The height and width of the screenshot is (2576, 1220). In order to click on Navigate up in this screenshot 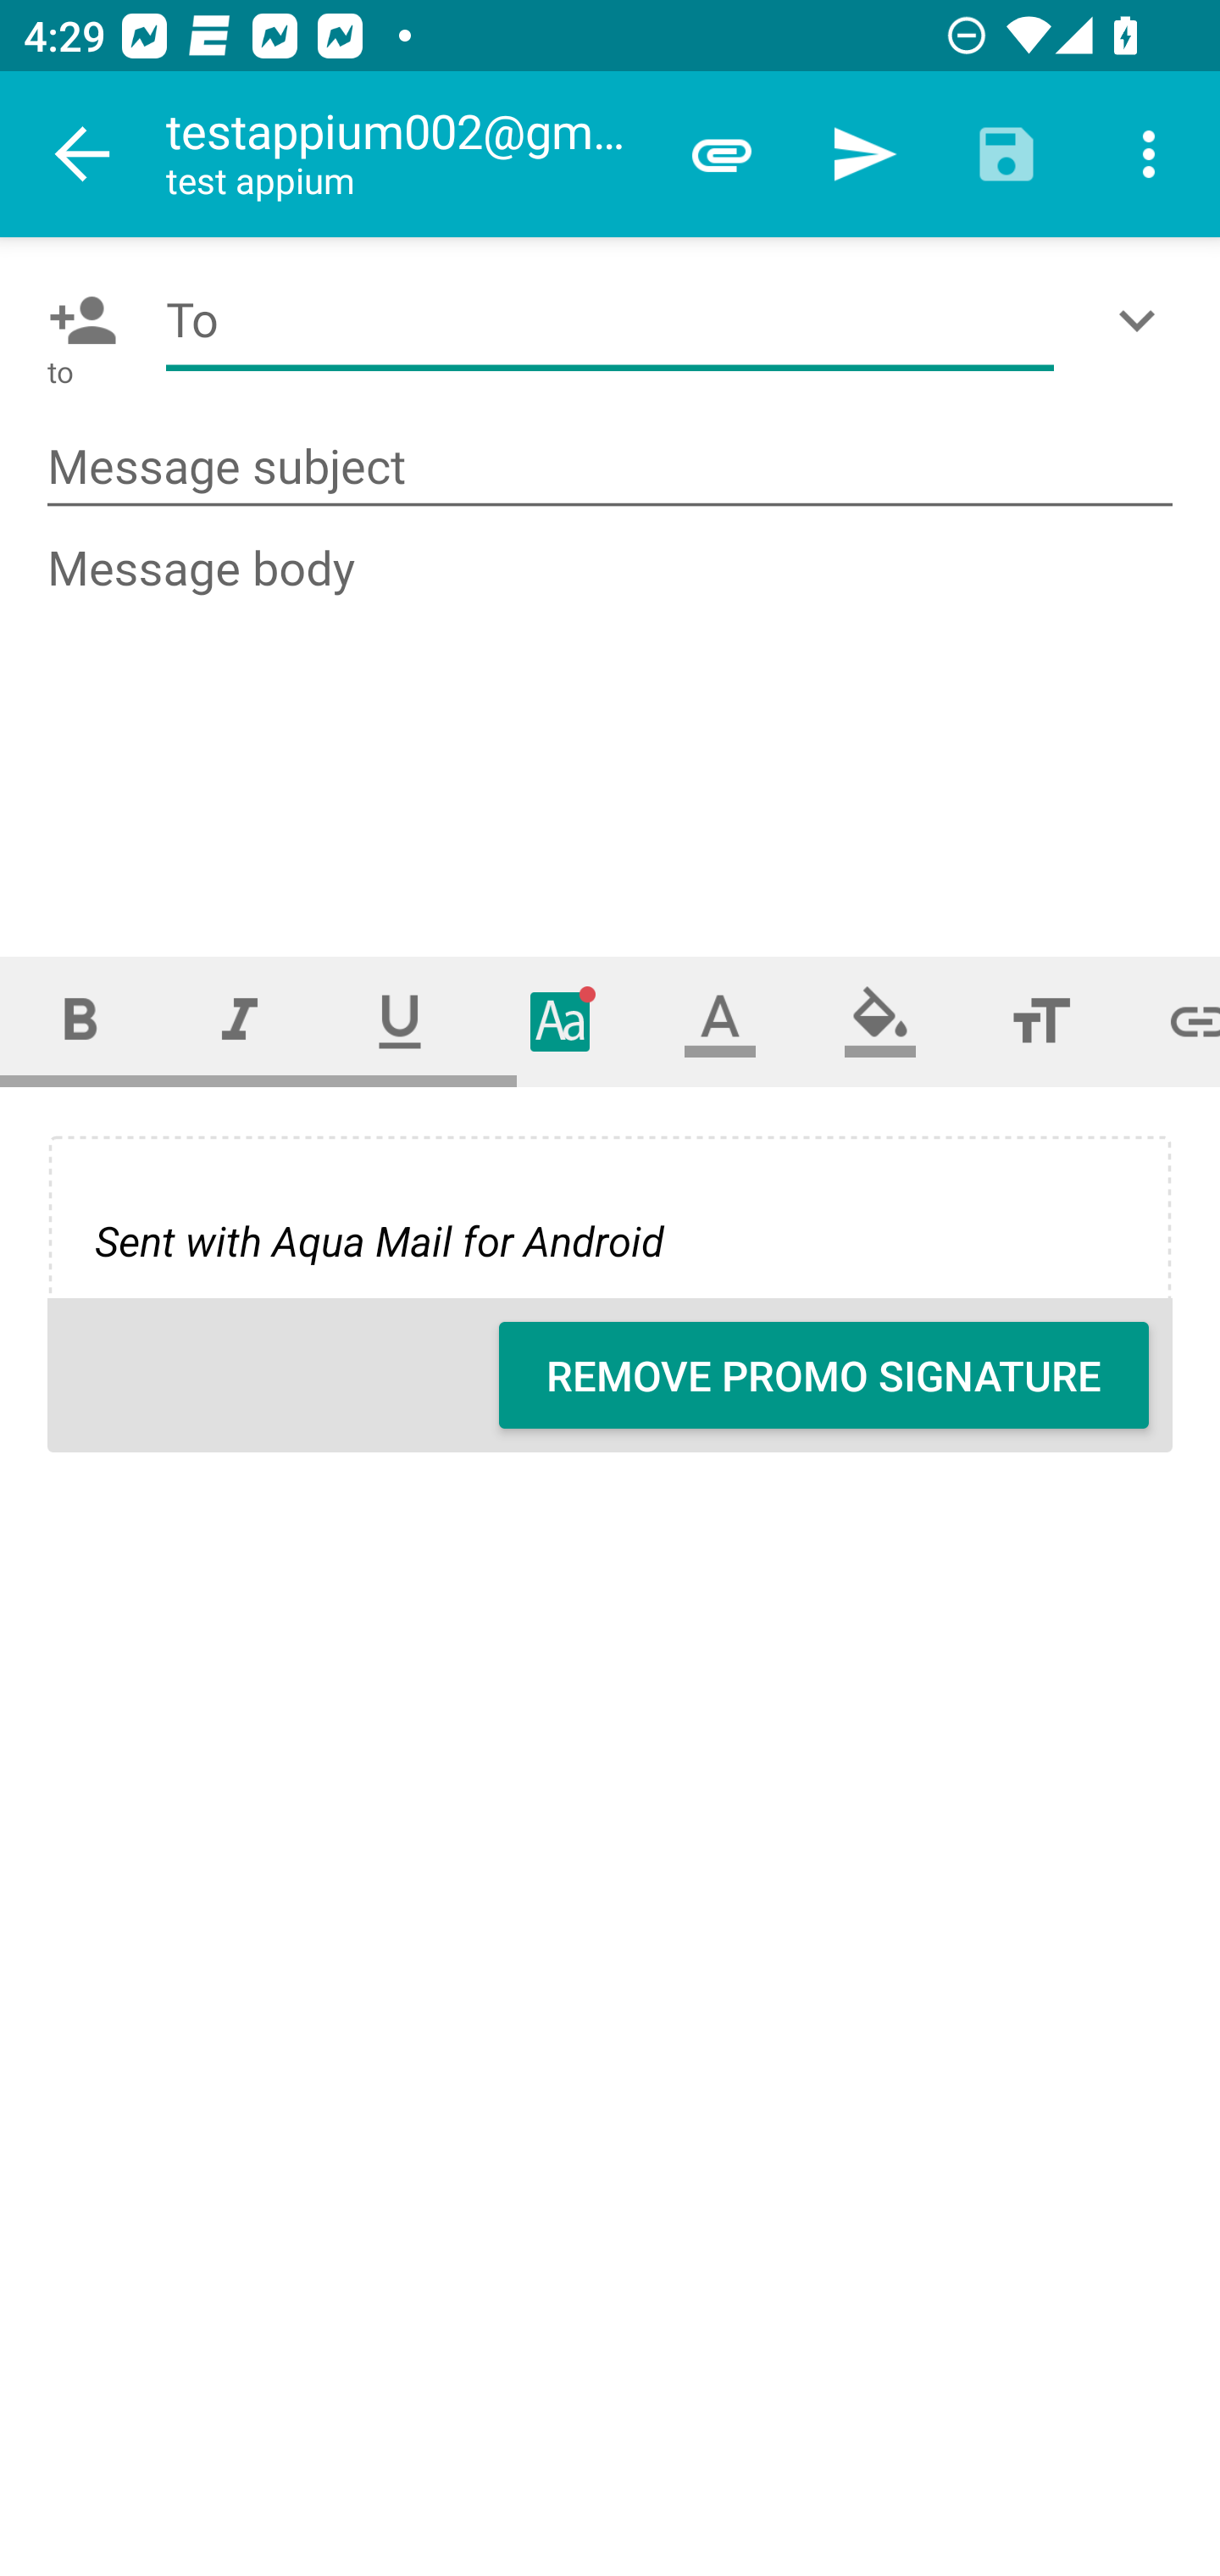, I will do `click(83, 154)`.